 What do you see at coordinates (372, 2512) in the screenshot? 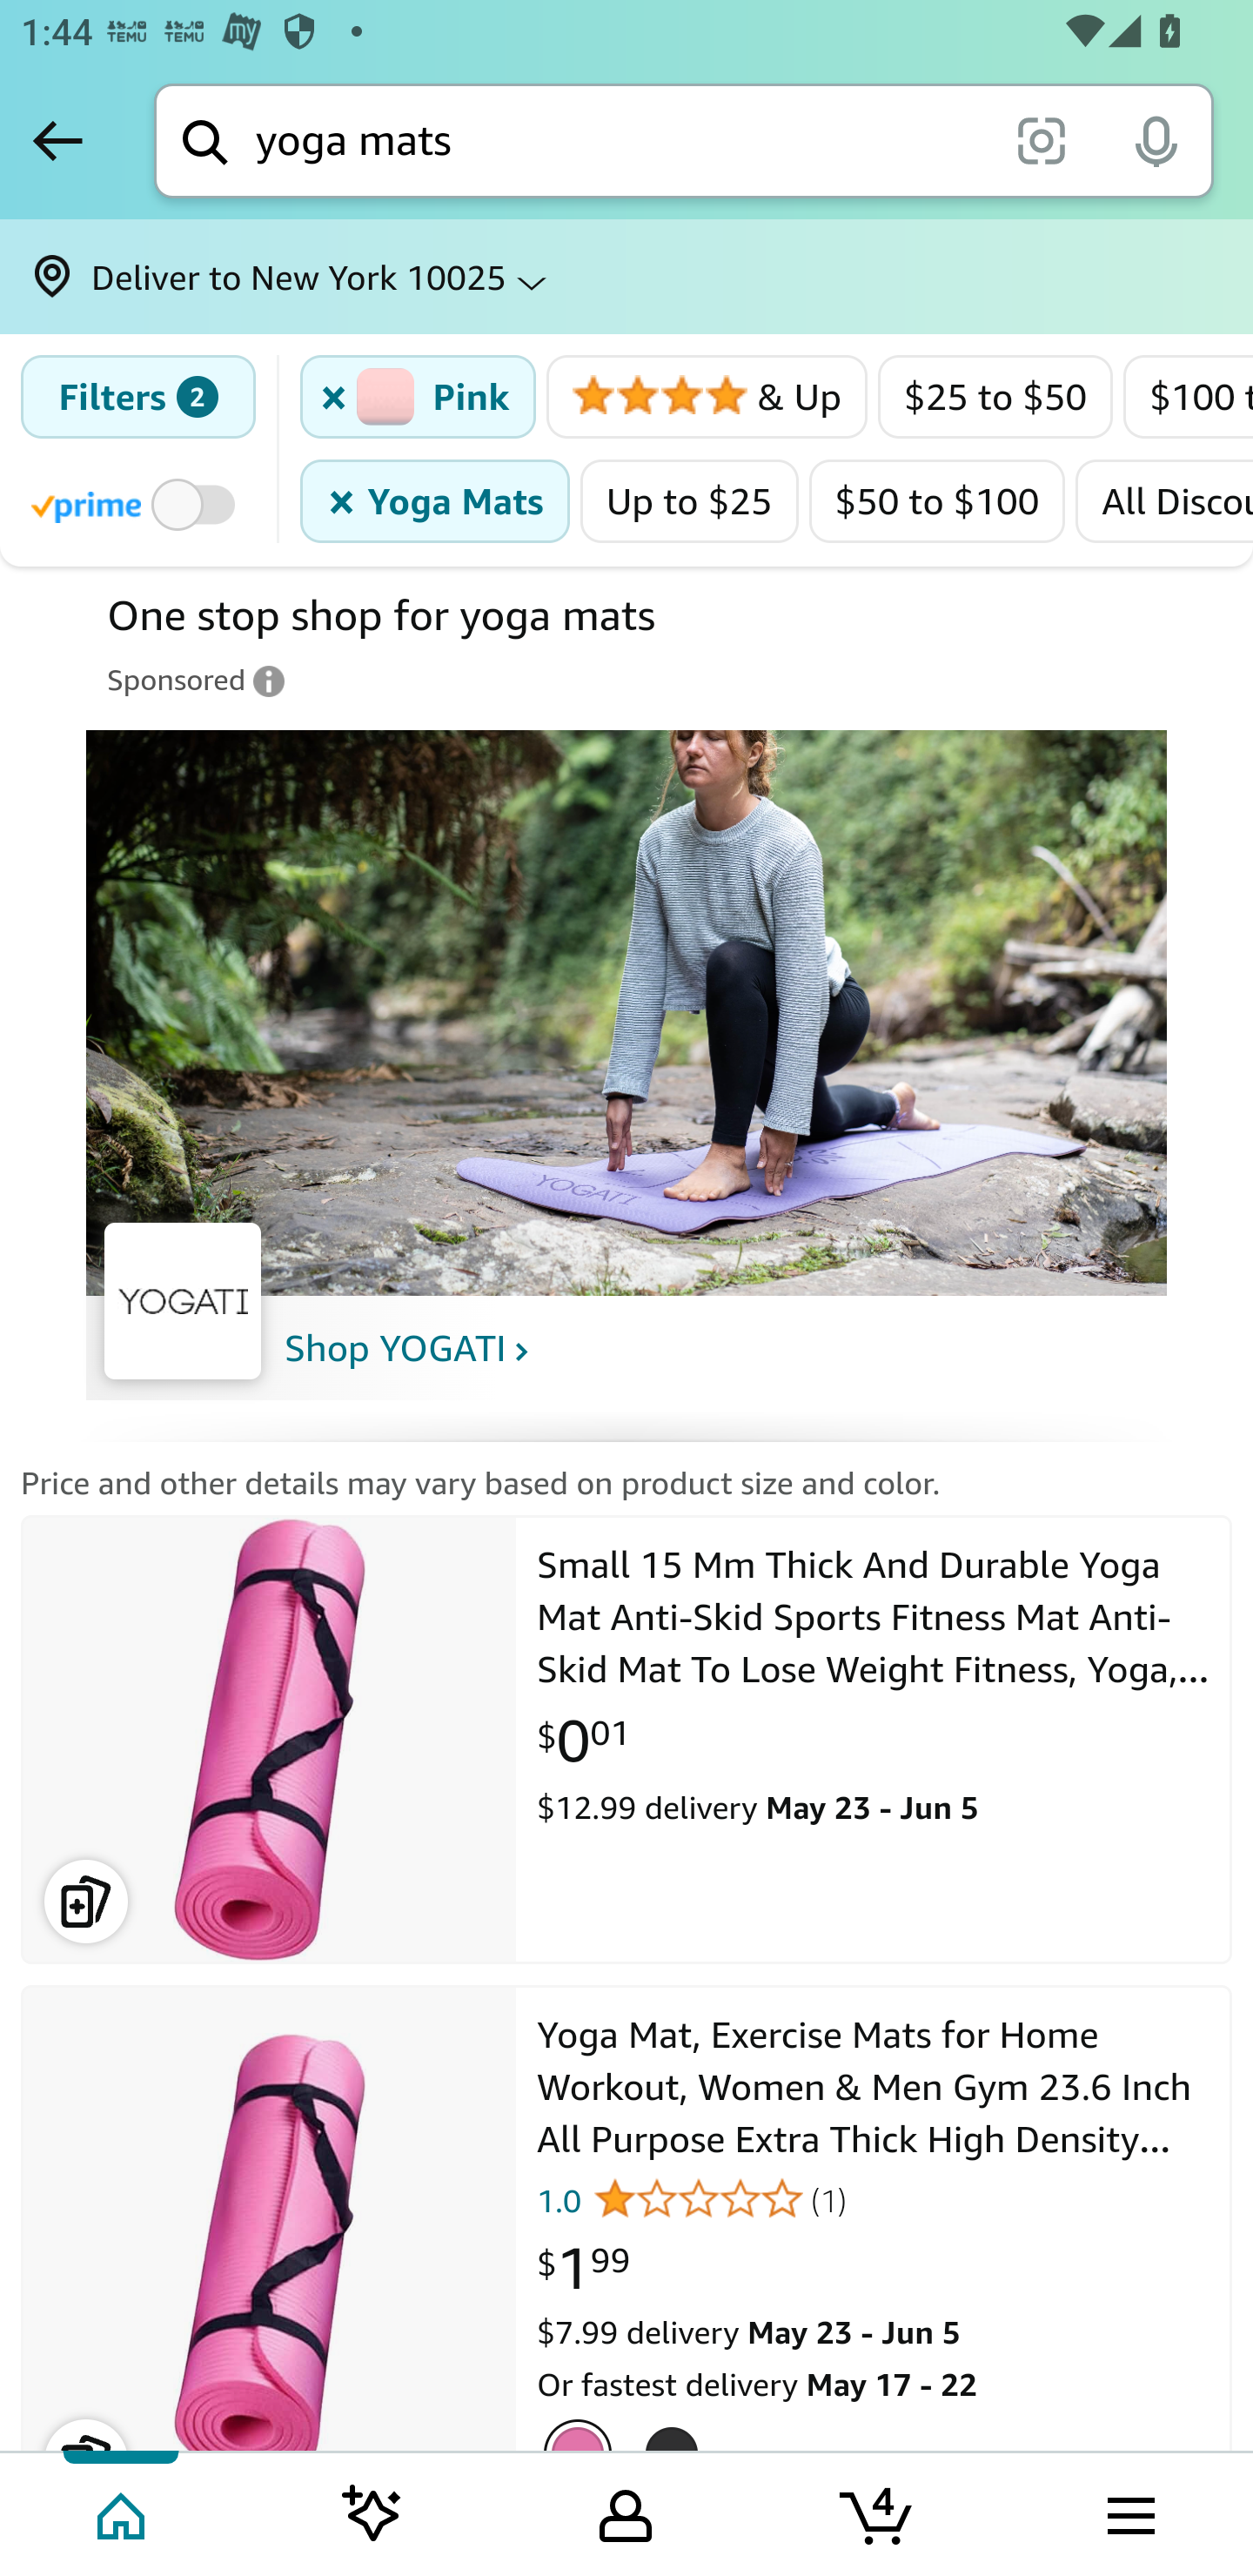
I see `Inspire feed Tab 2 of 5` at bounding box center [372, 2512].